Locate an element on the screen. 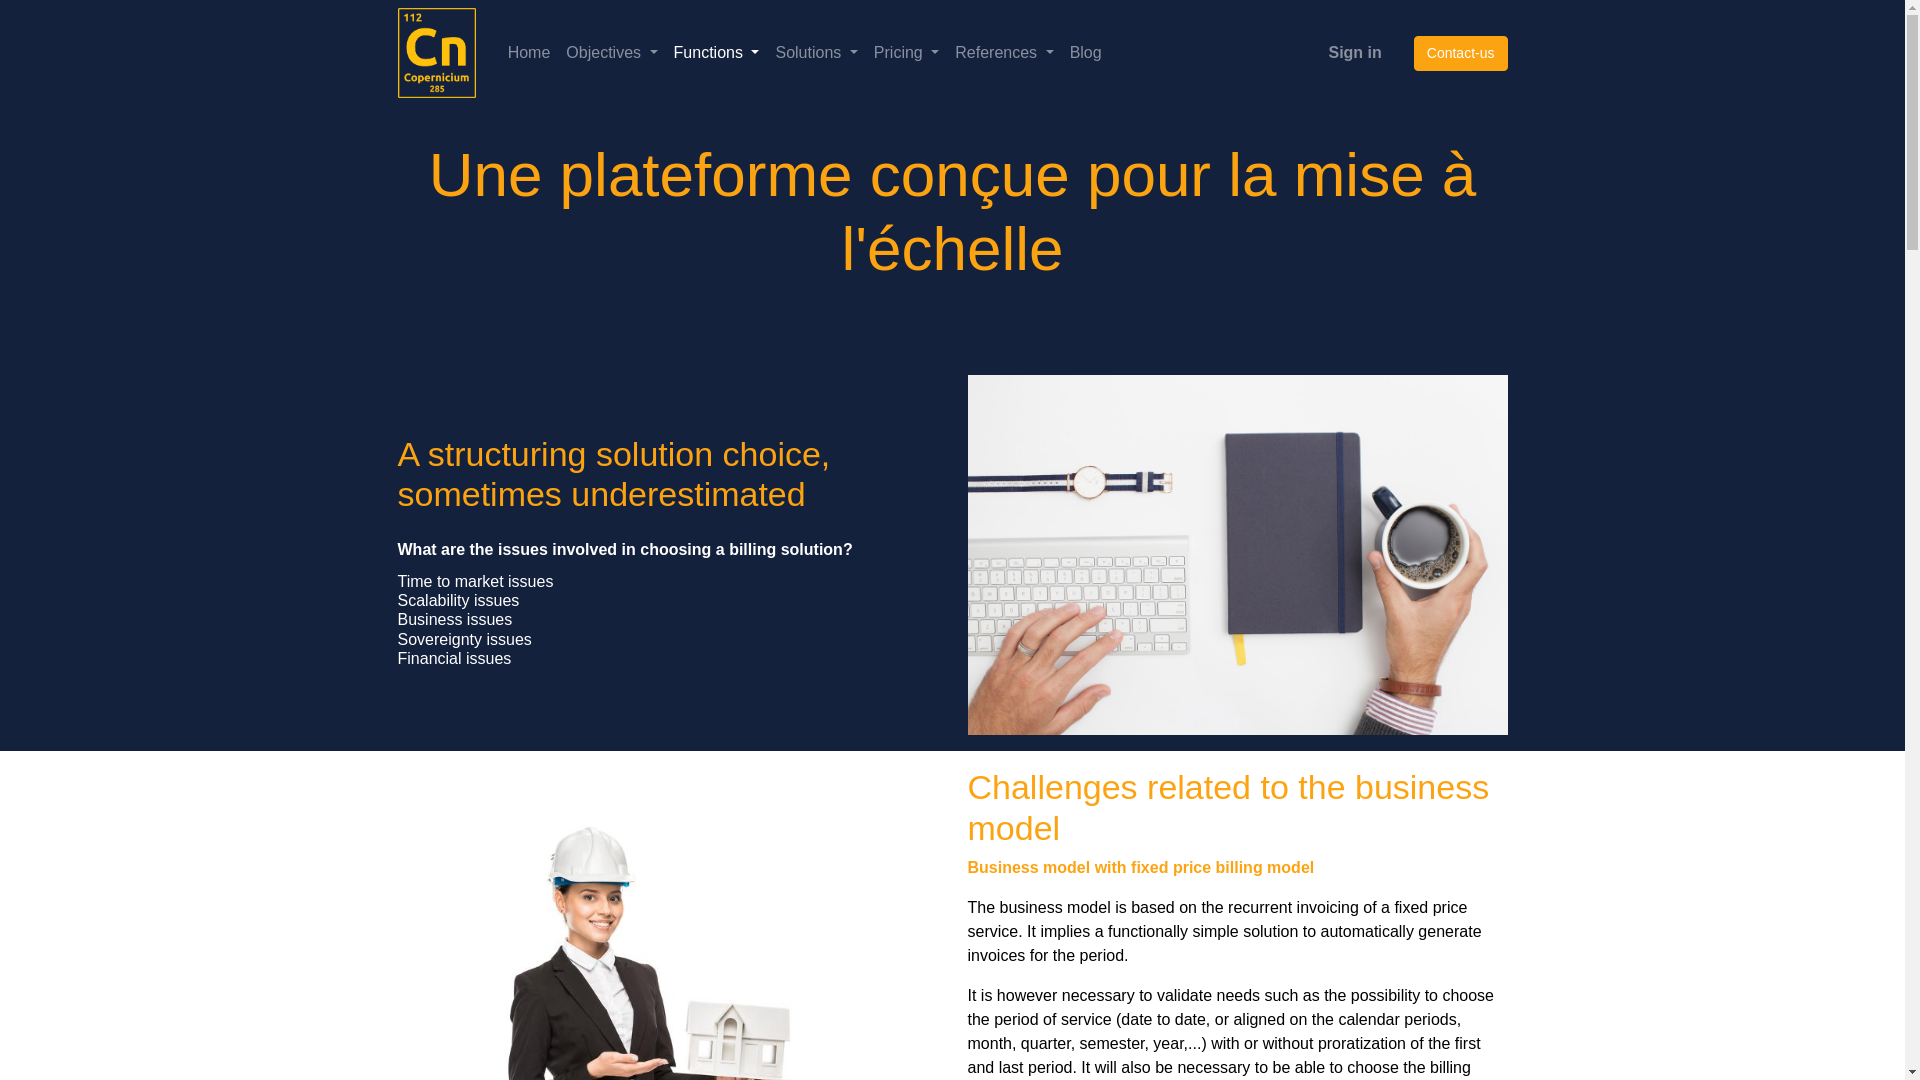  Solutions is located at coordinates (816, 53).